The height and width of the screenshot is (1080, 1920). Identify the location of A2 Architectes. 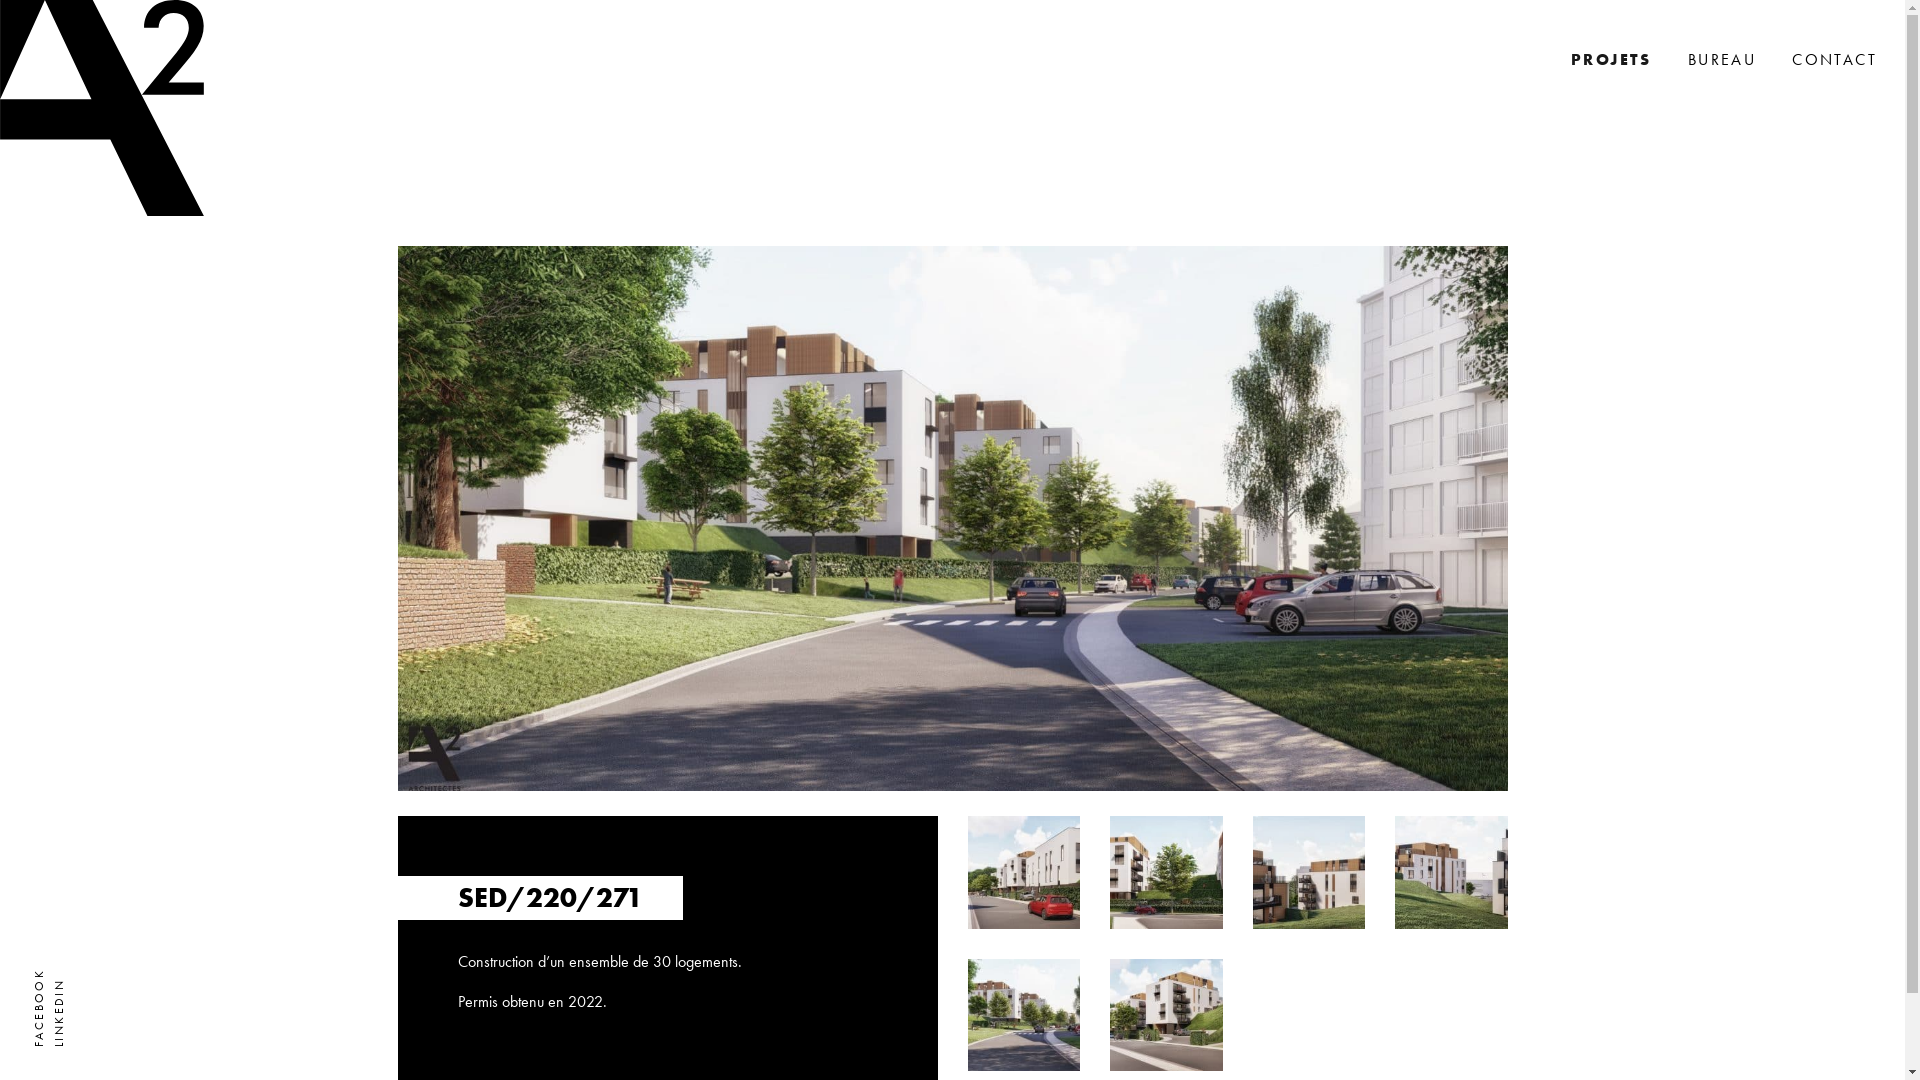
(102, 108).